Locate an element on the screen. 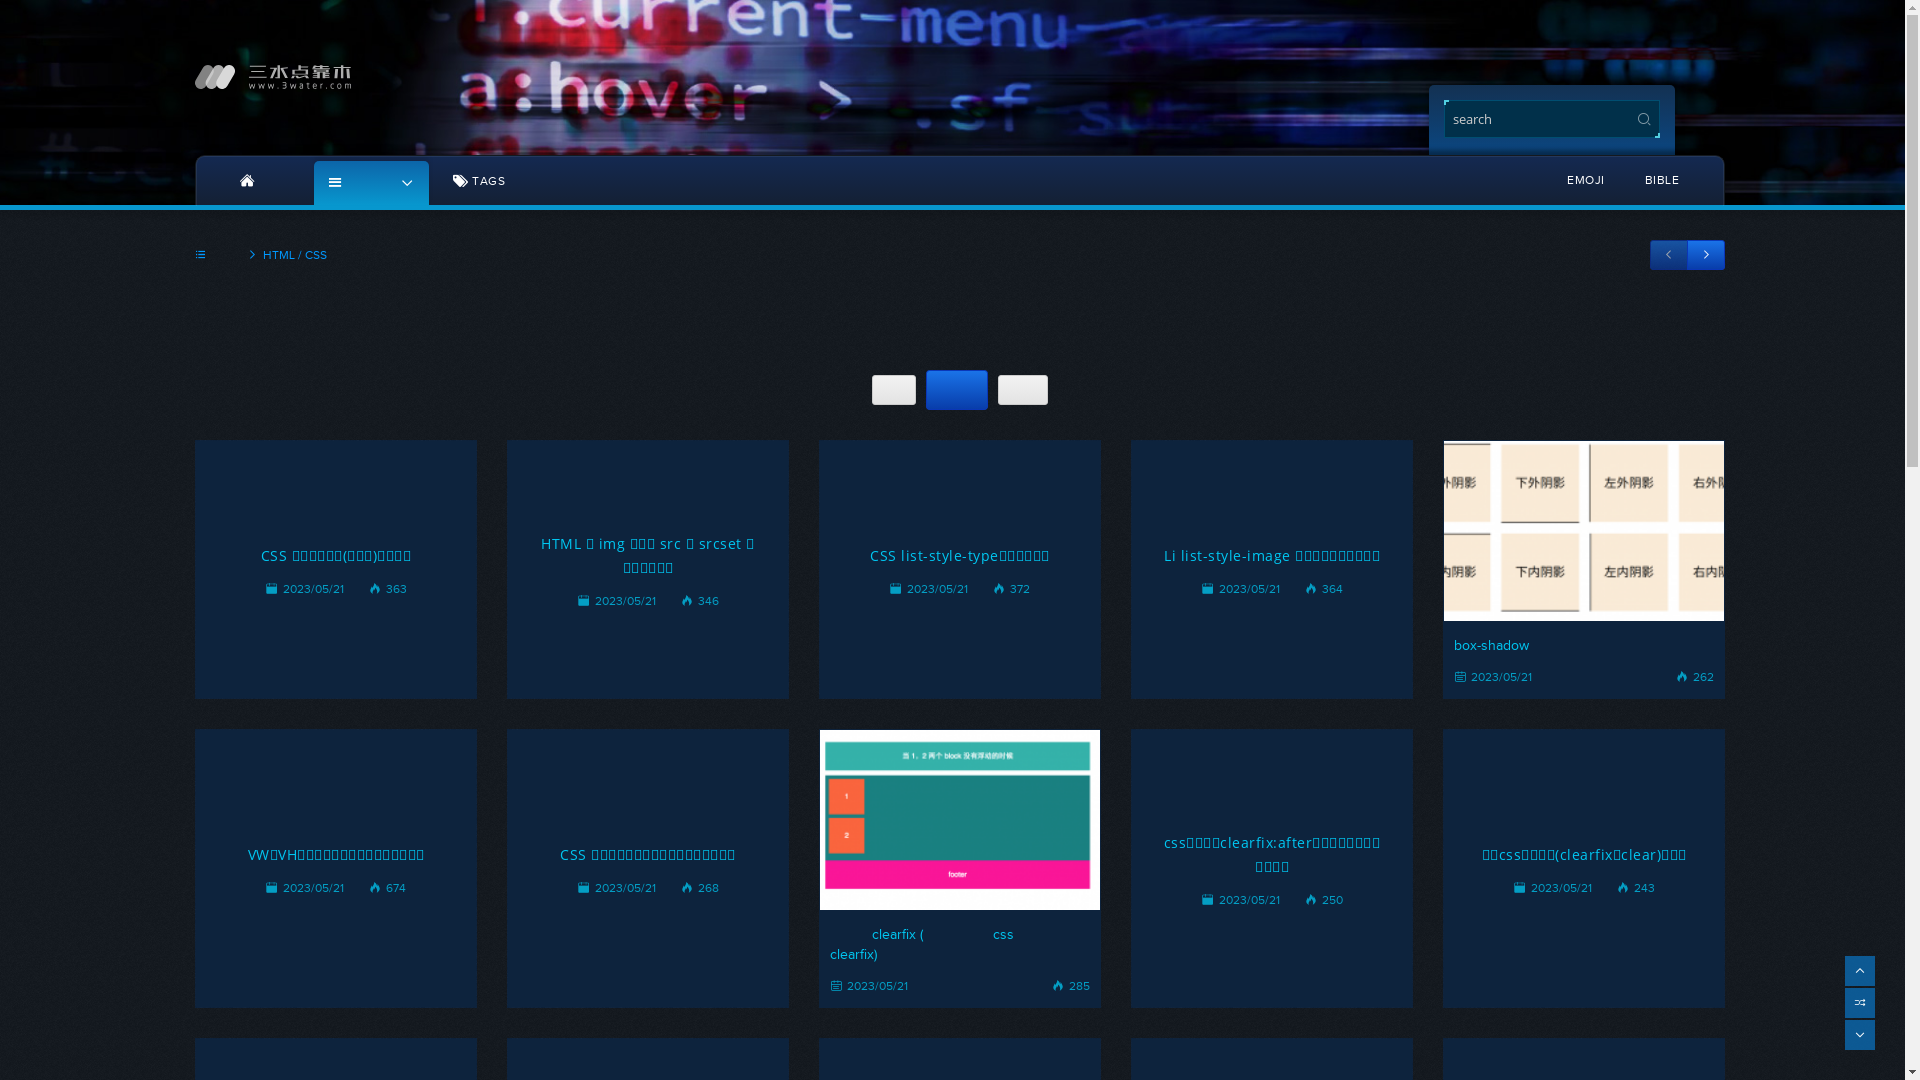 The height and width of the screenshot is (1080, 1920). BIBLE is located at coordinates (1662, 180).